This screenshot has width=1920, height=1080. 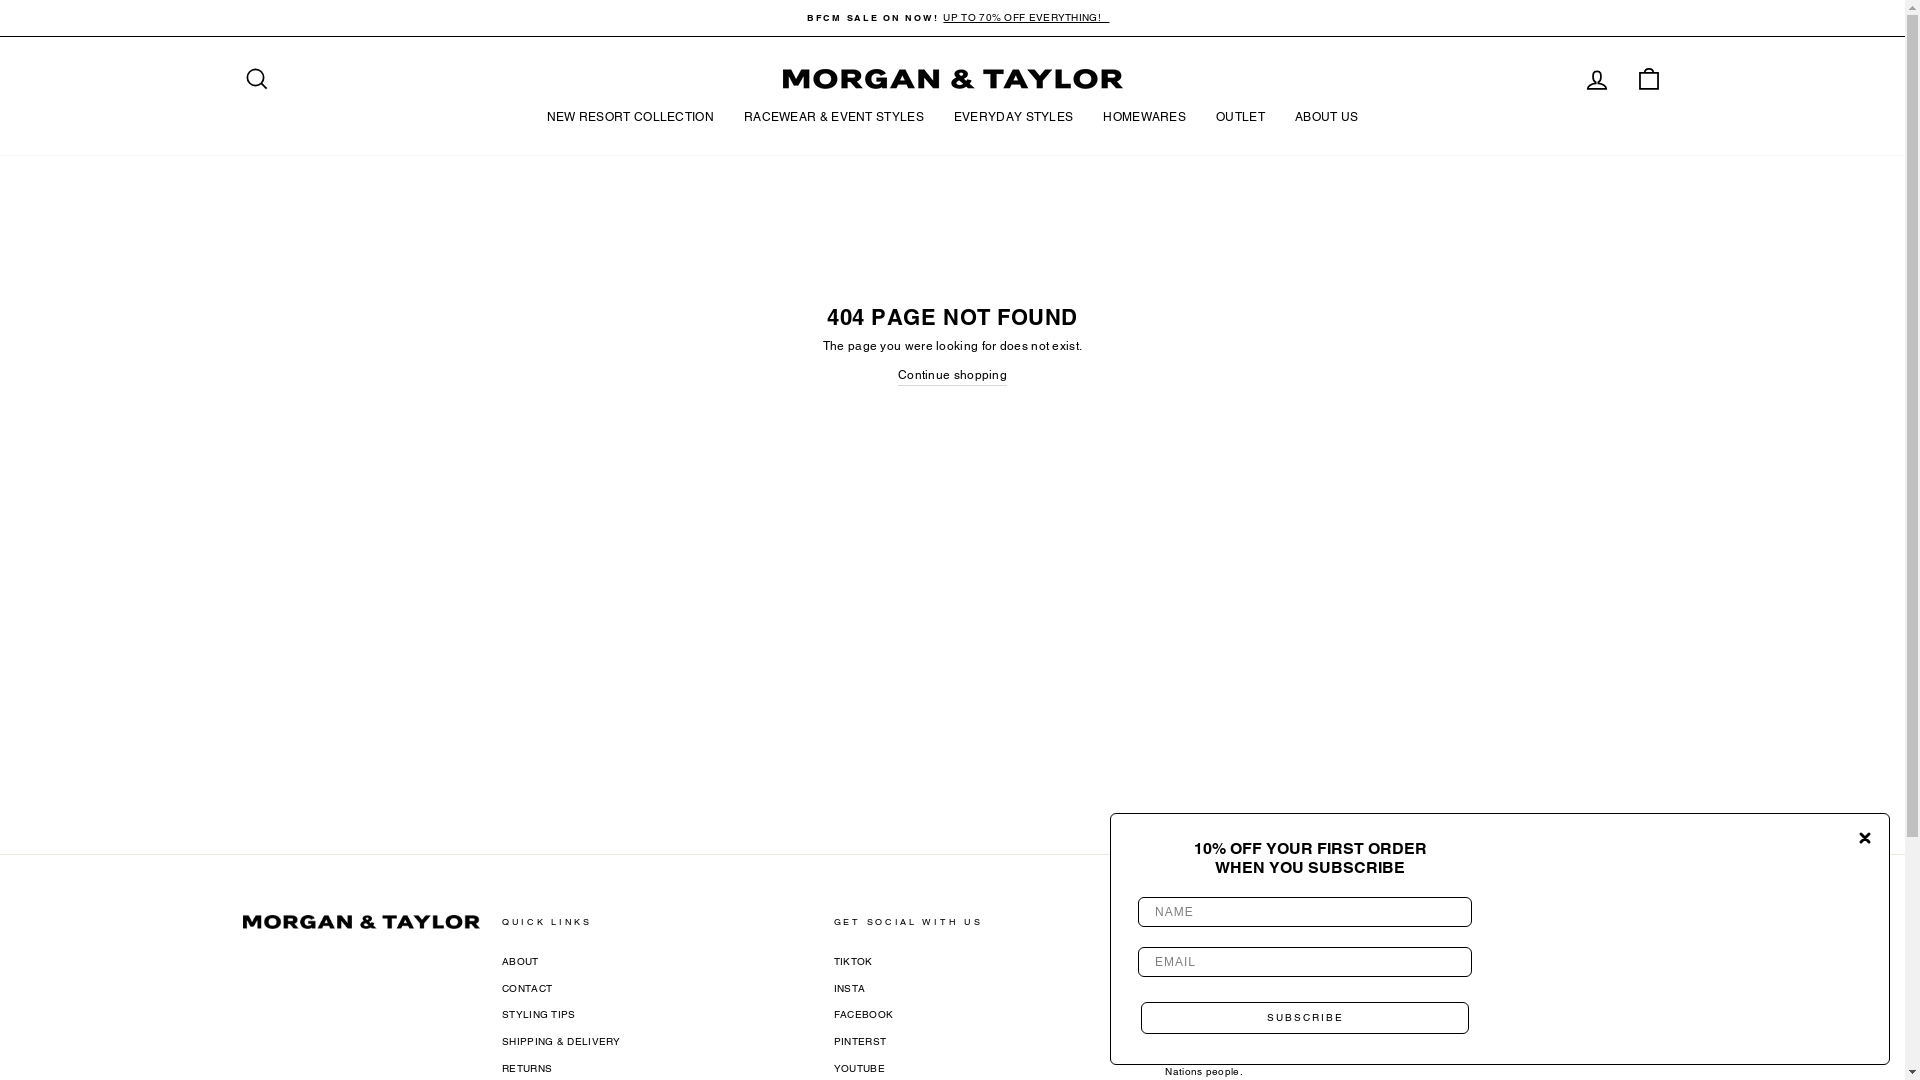 What do you see at coordinates (1240, 117) in the screenshot?
I see `OUTLET` at bounding box center [1240, 117].